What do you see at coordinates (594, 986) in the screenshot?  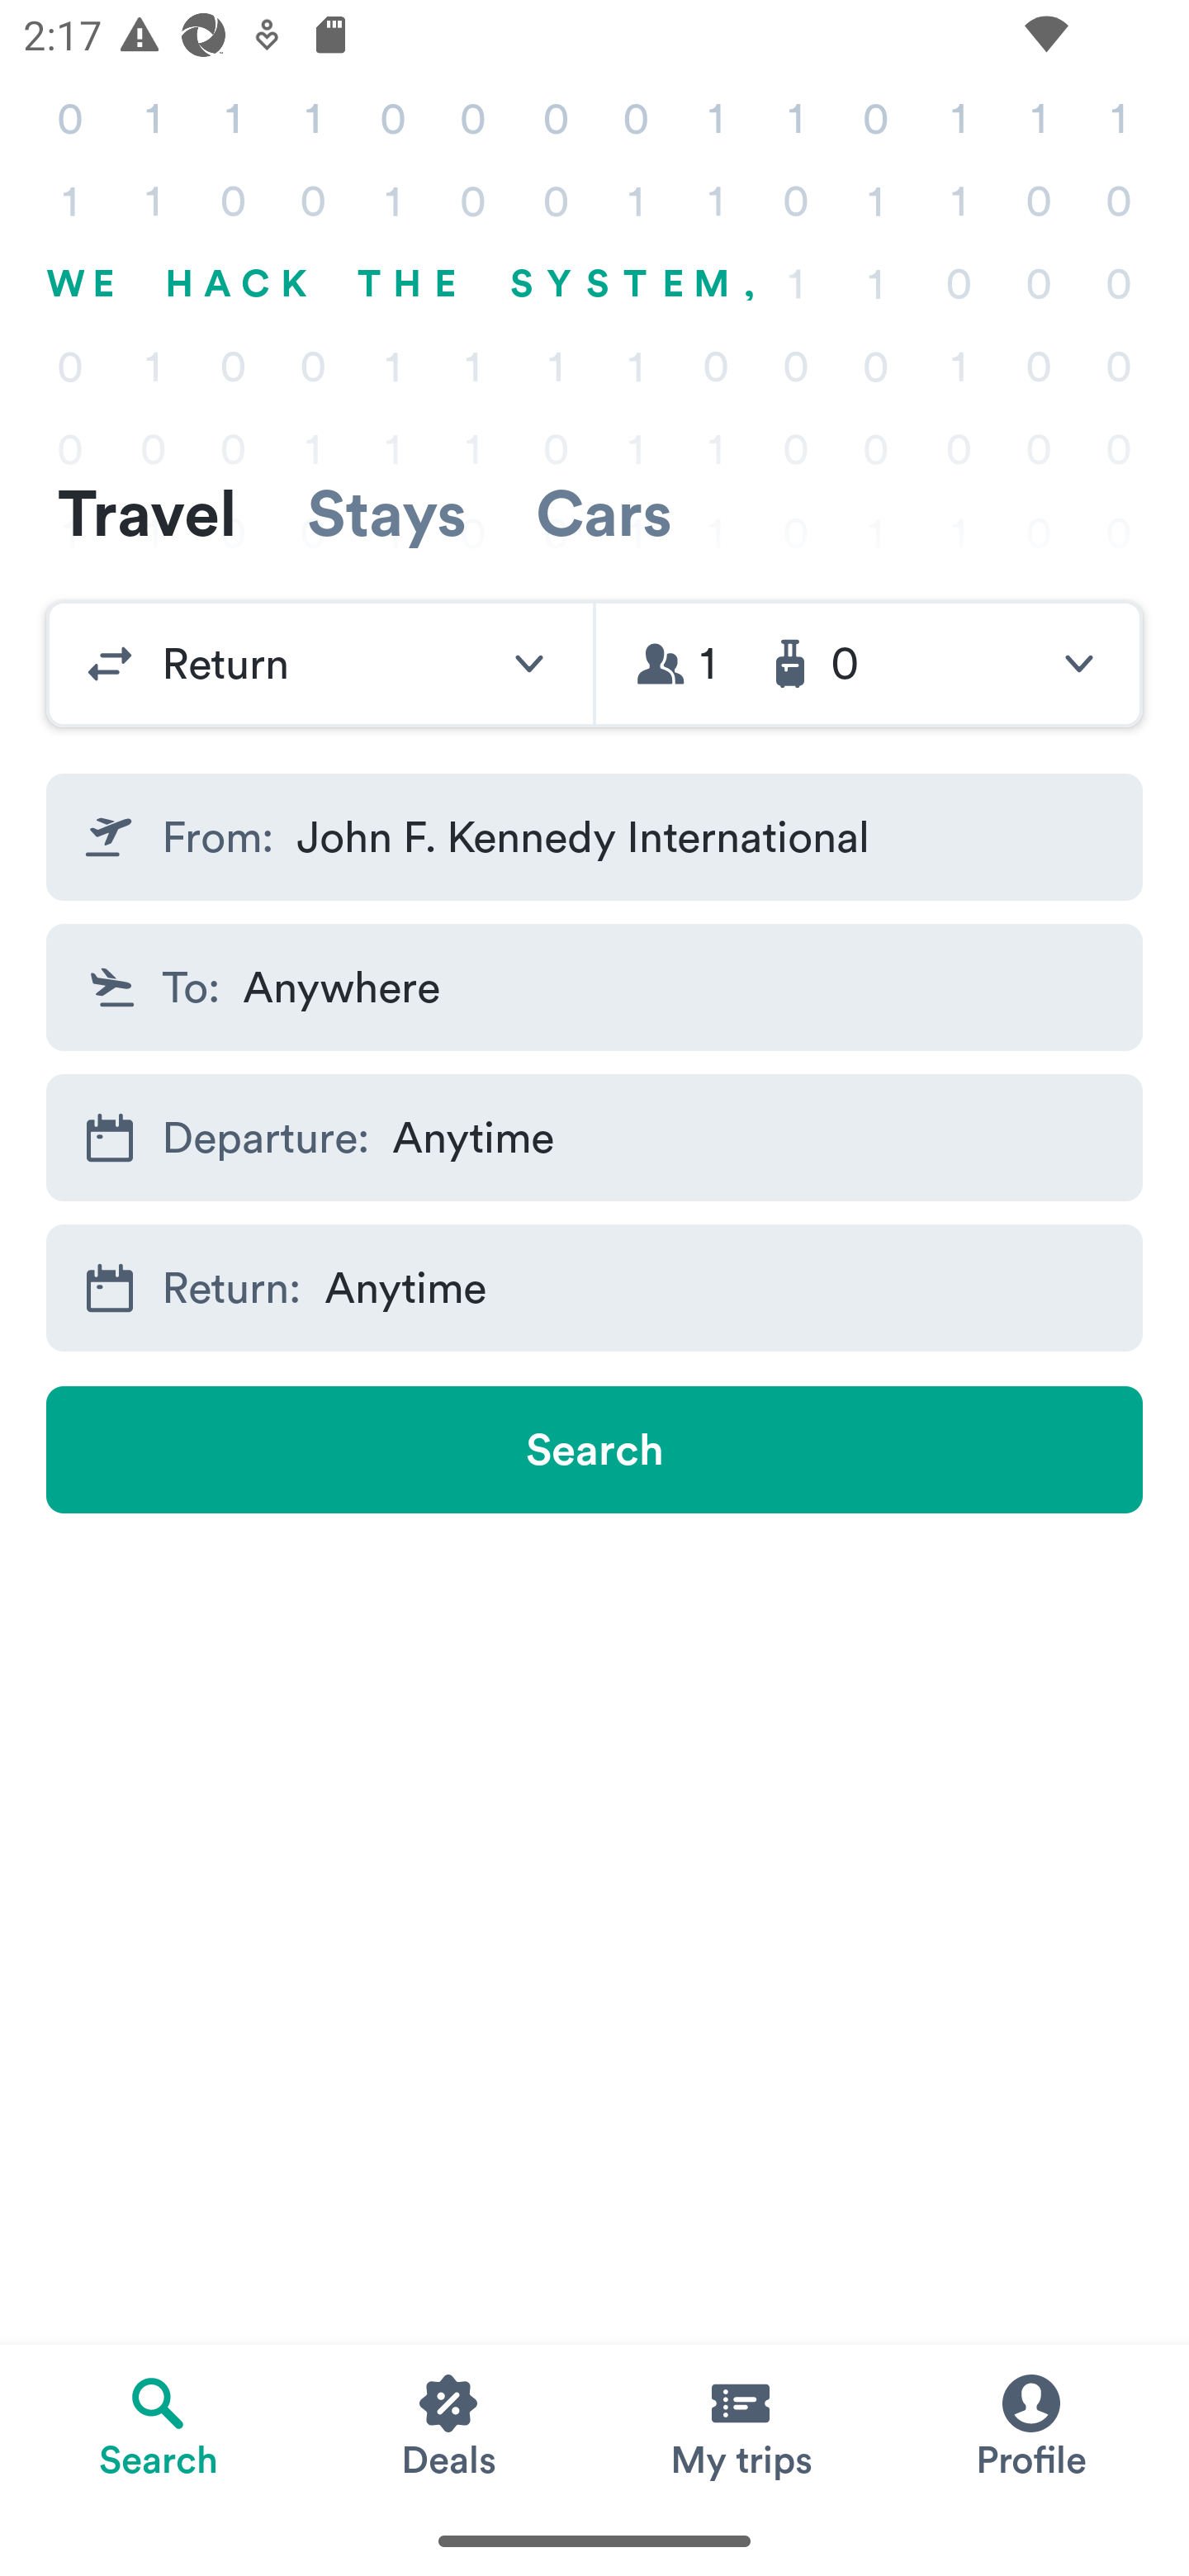 I see `To: Anywhere` at bounding box center [594, 986].